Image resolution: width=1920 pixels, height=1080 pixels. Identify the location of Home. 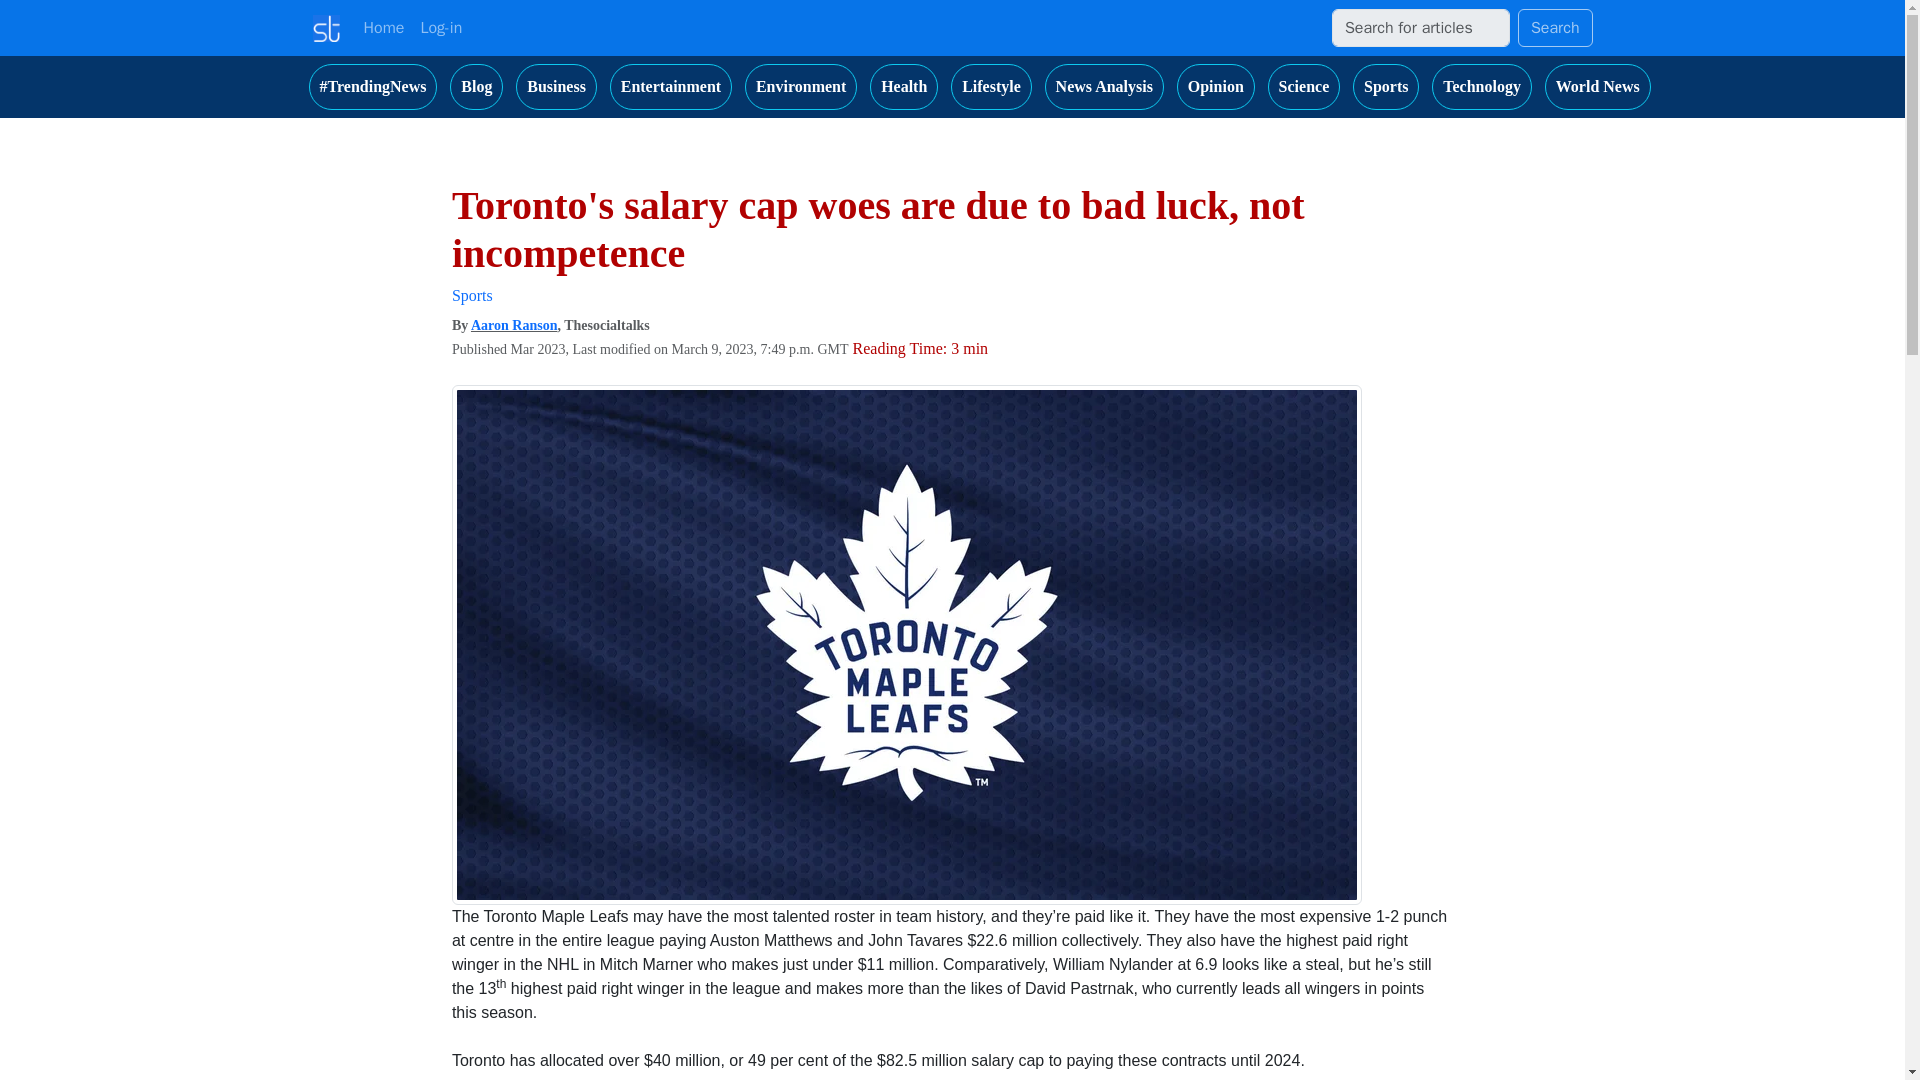
(384, 27).